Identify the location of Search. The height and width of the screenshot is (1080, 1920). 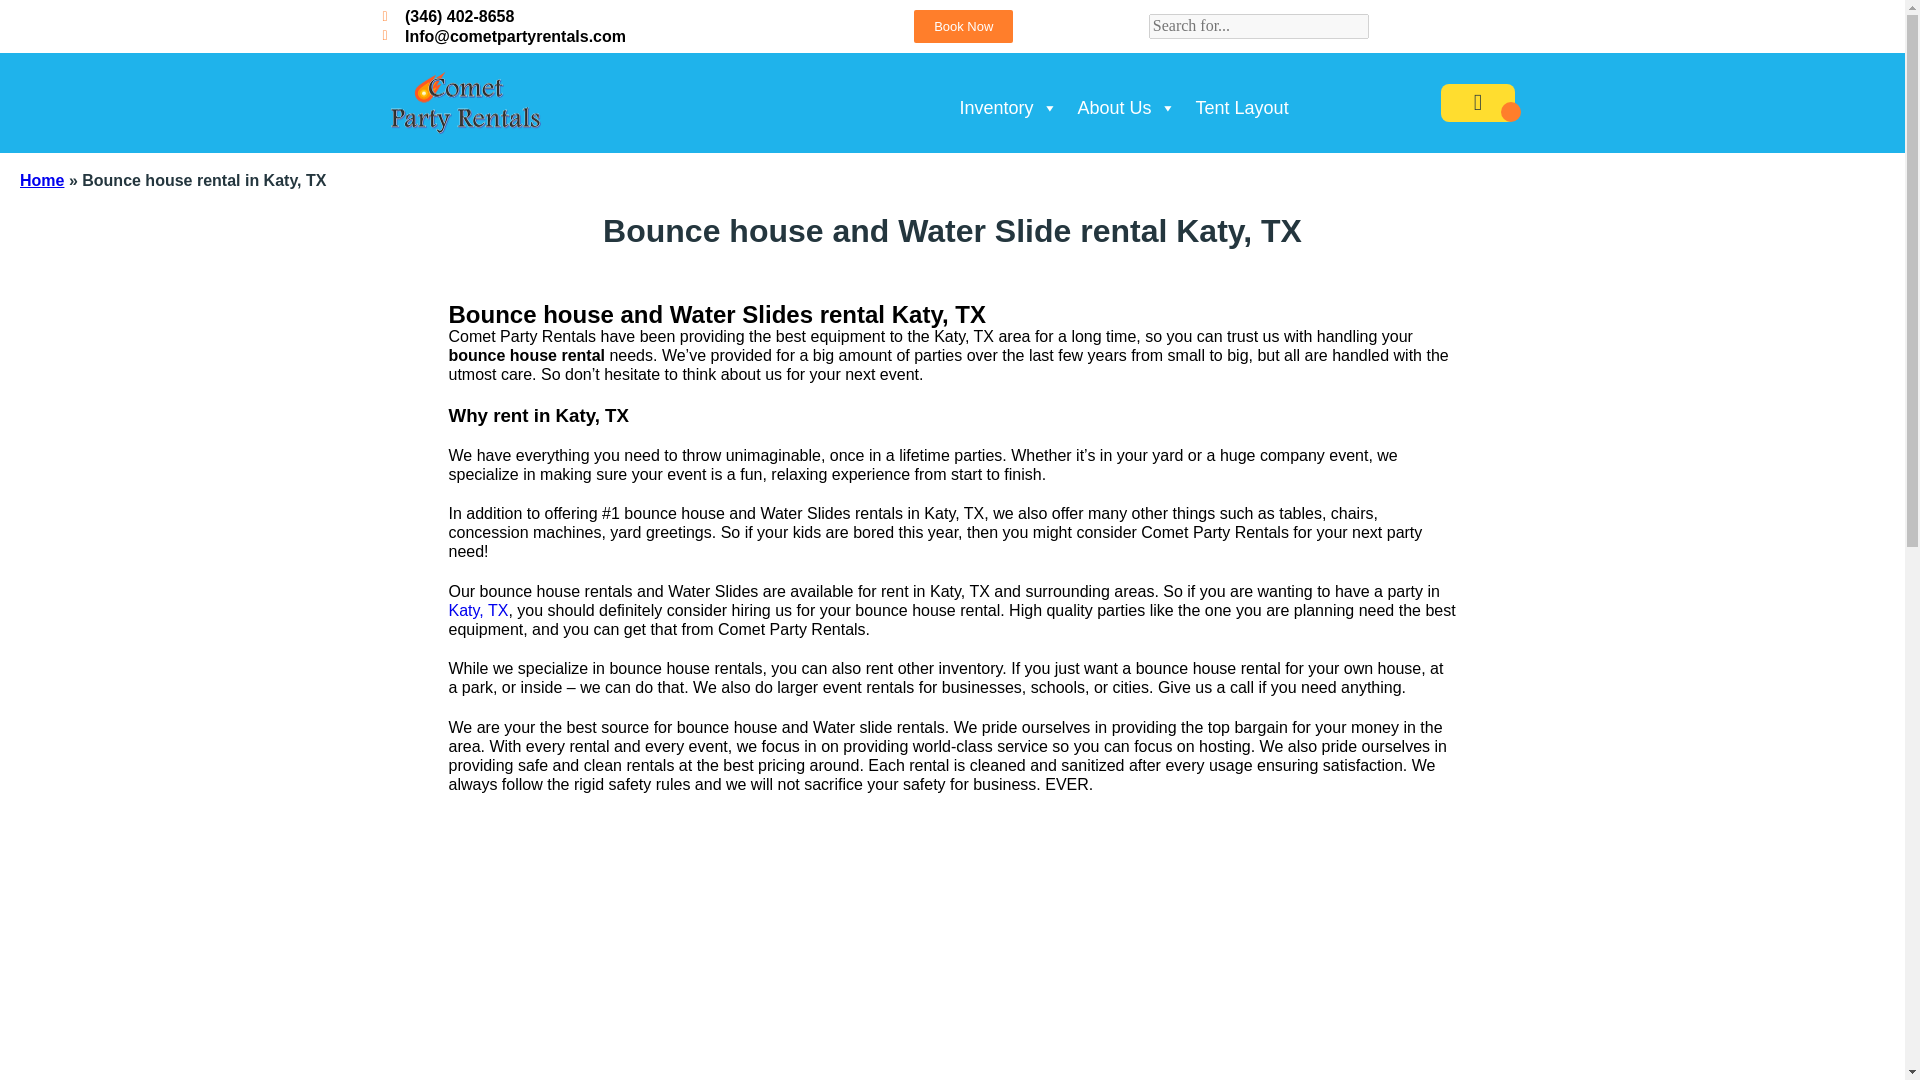
(30, 12).